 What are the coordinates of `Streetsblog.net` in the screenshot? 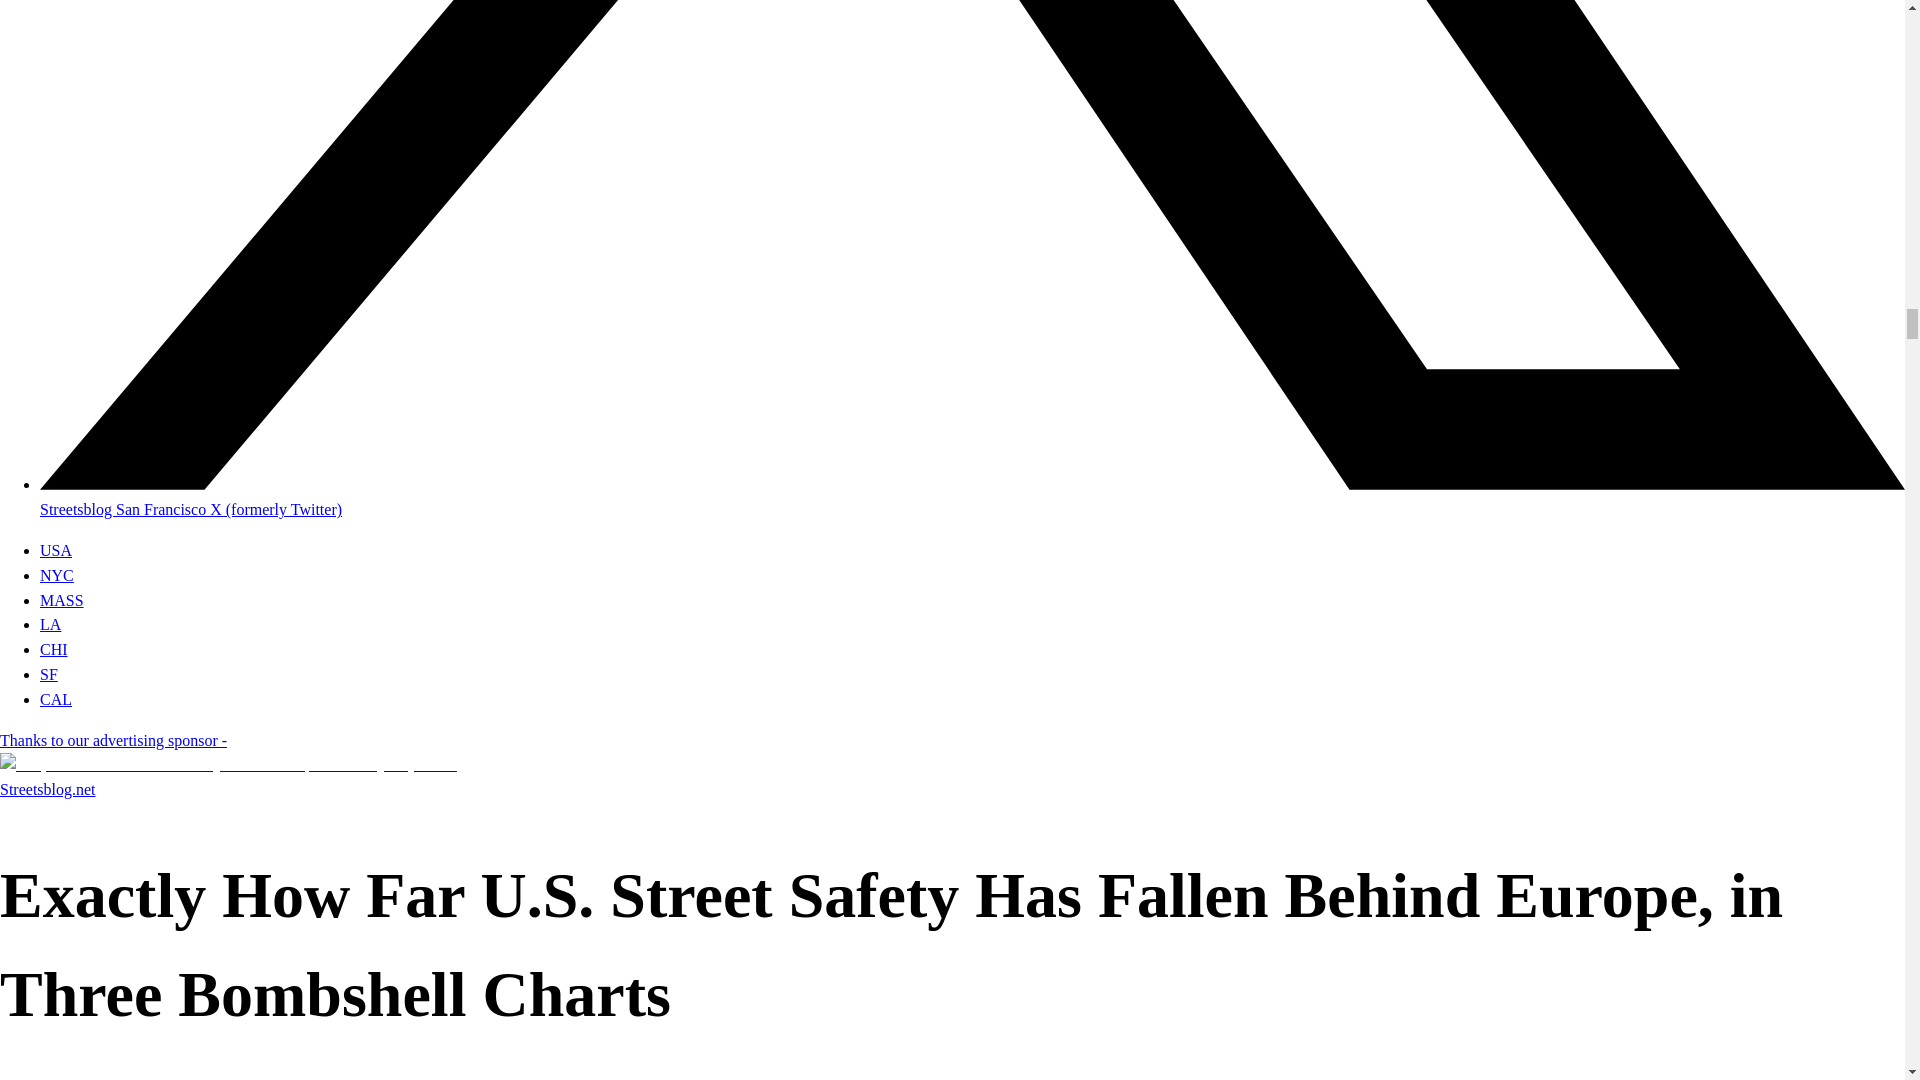 It's located at (48, 789).